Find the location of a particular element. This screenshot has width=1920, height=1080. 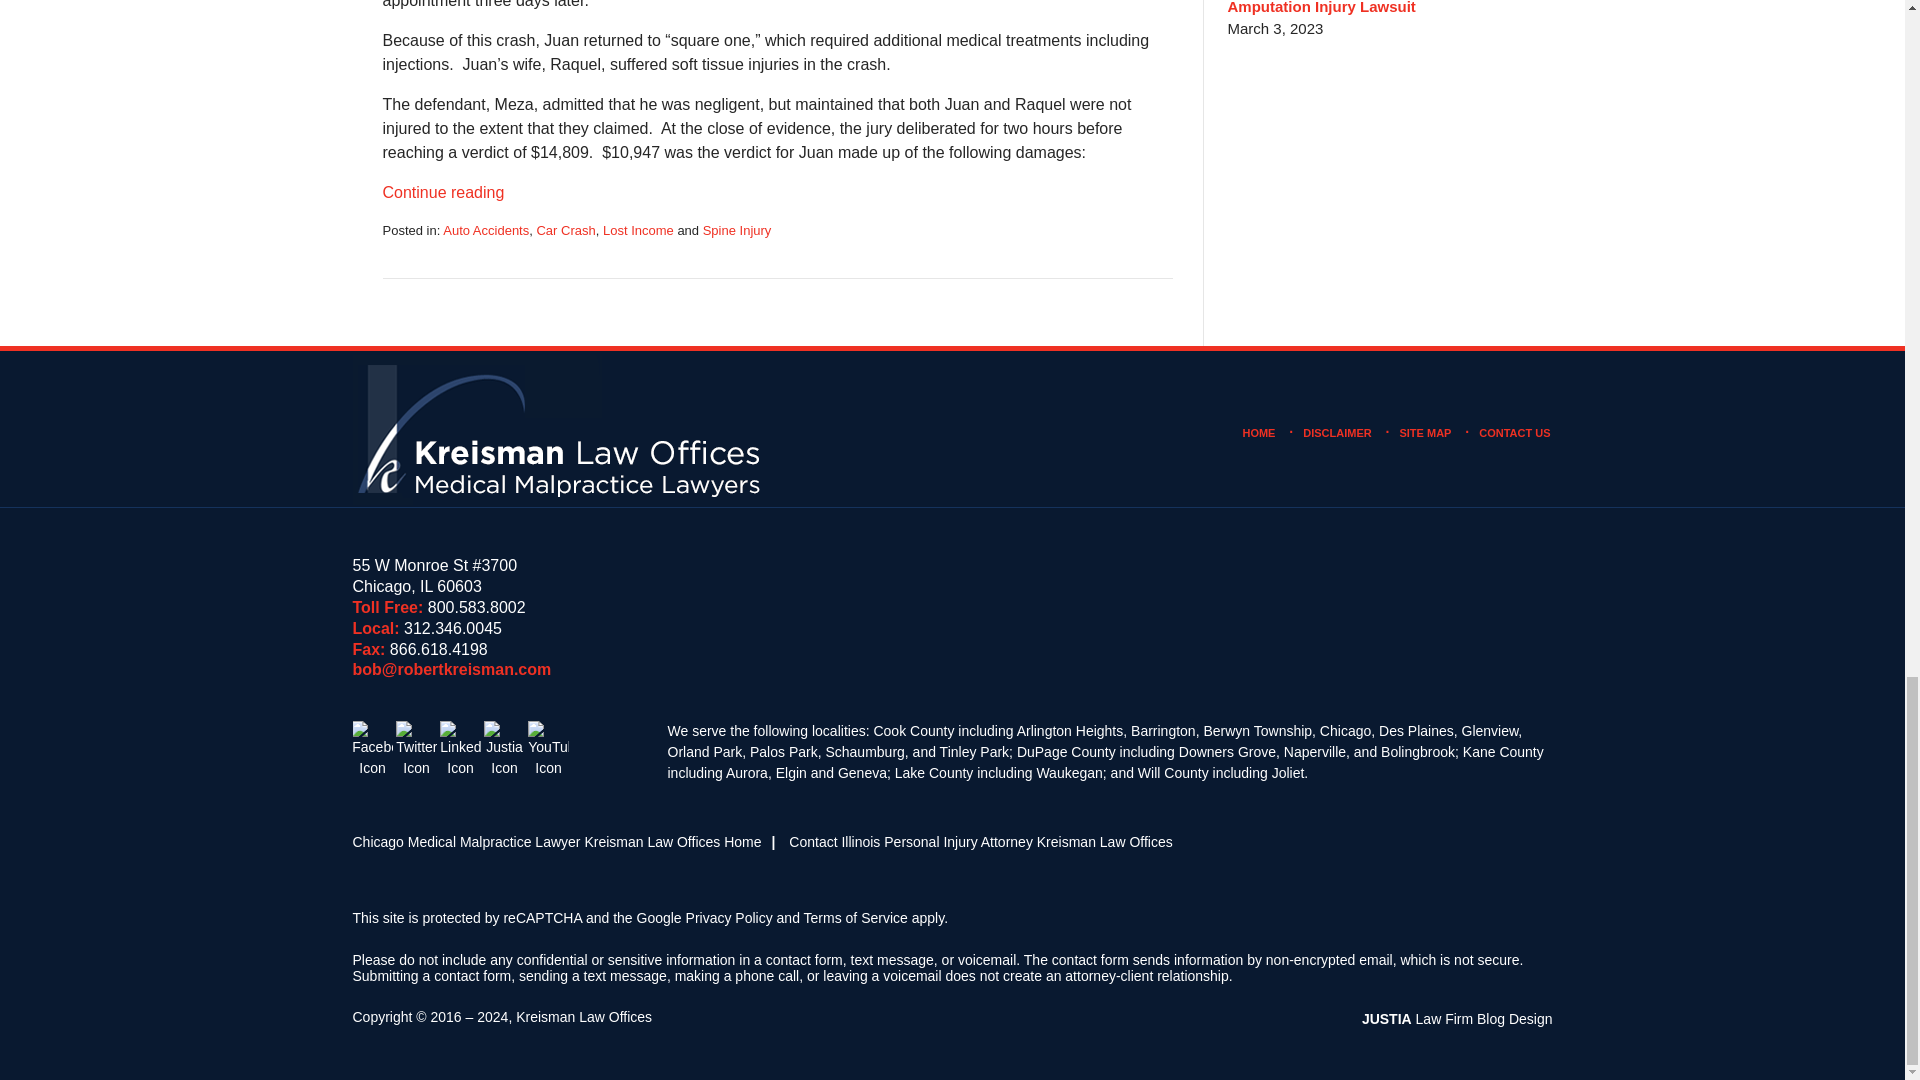

View all posts in Car Crash is located at coordinates (565, 230).